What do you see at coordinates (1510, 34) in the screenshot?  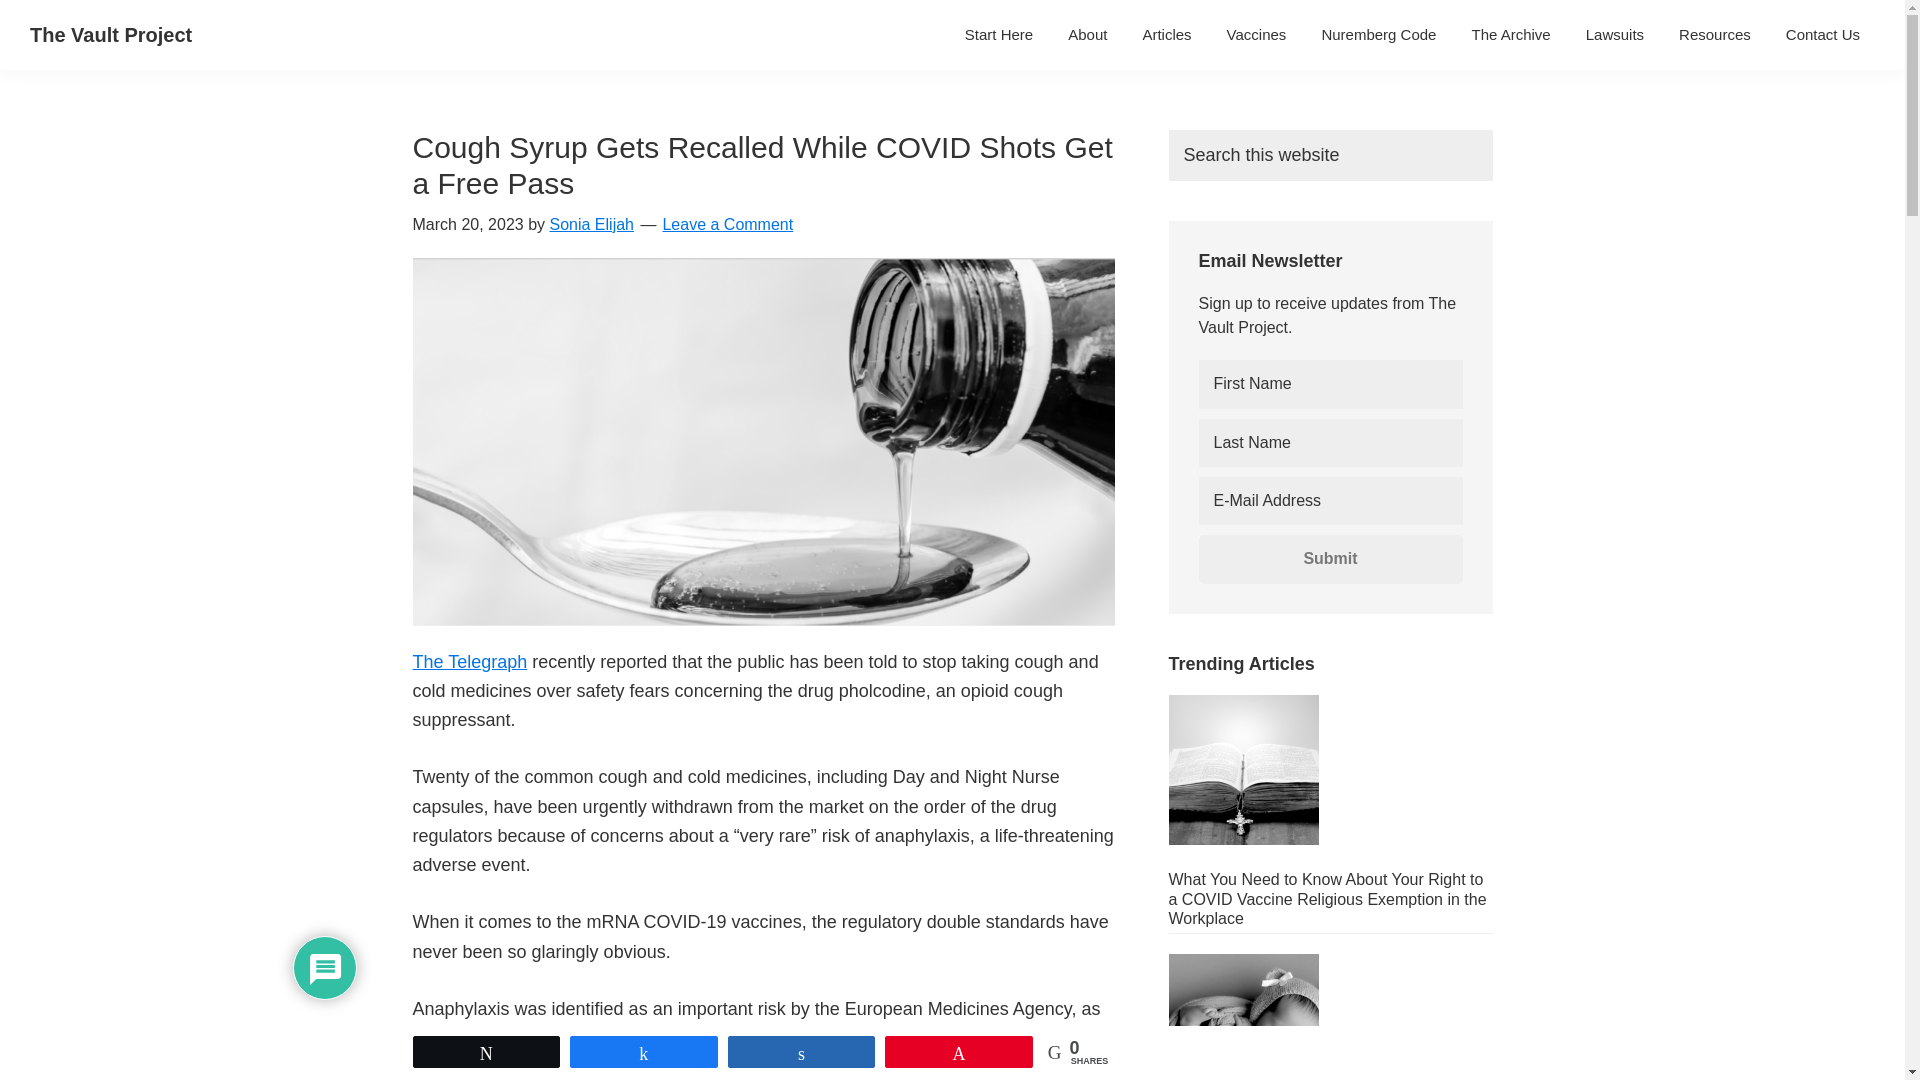 I see `The Archive` at bounding box center [1510, 34].